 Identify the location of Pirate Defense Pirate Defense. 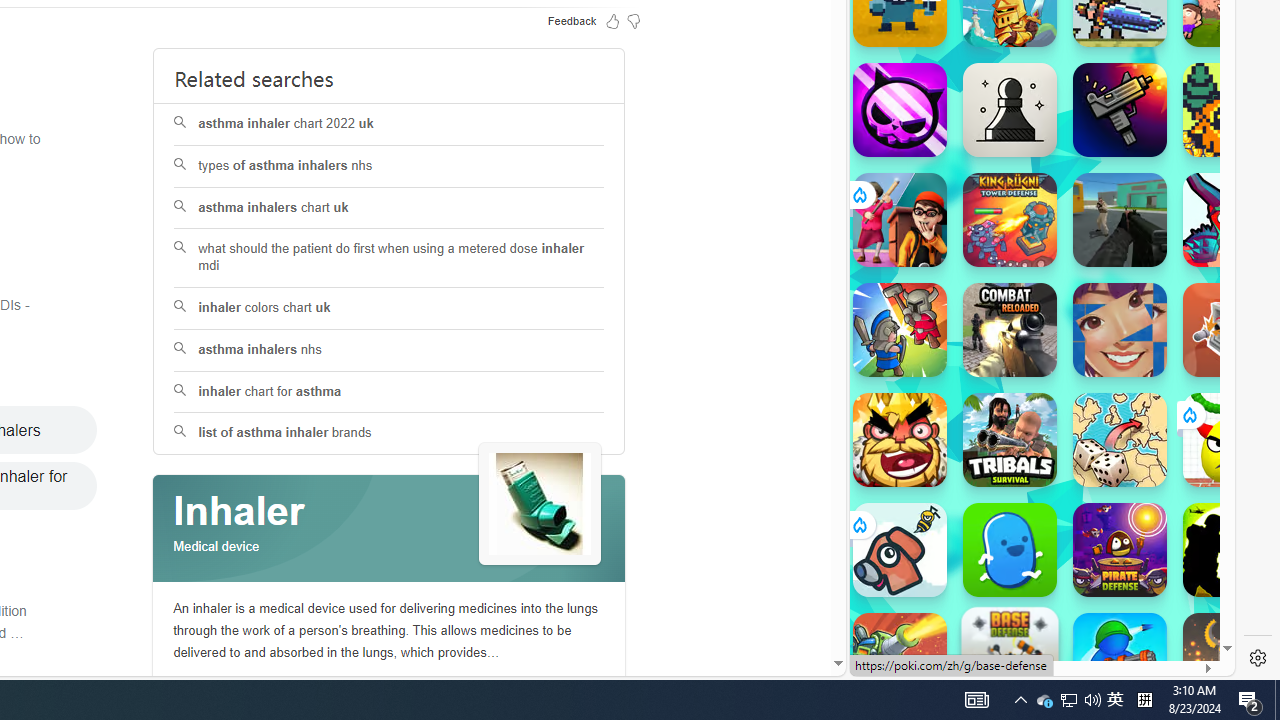
(1120, 550).